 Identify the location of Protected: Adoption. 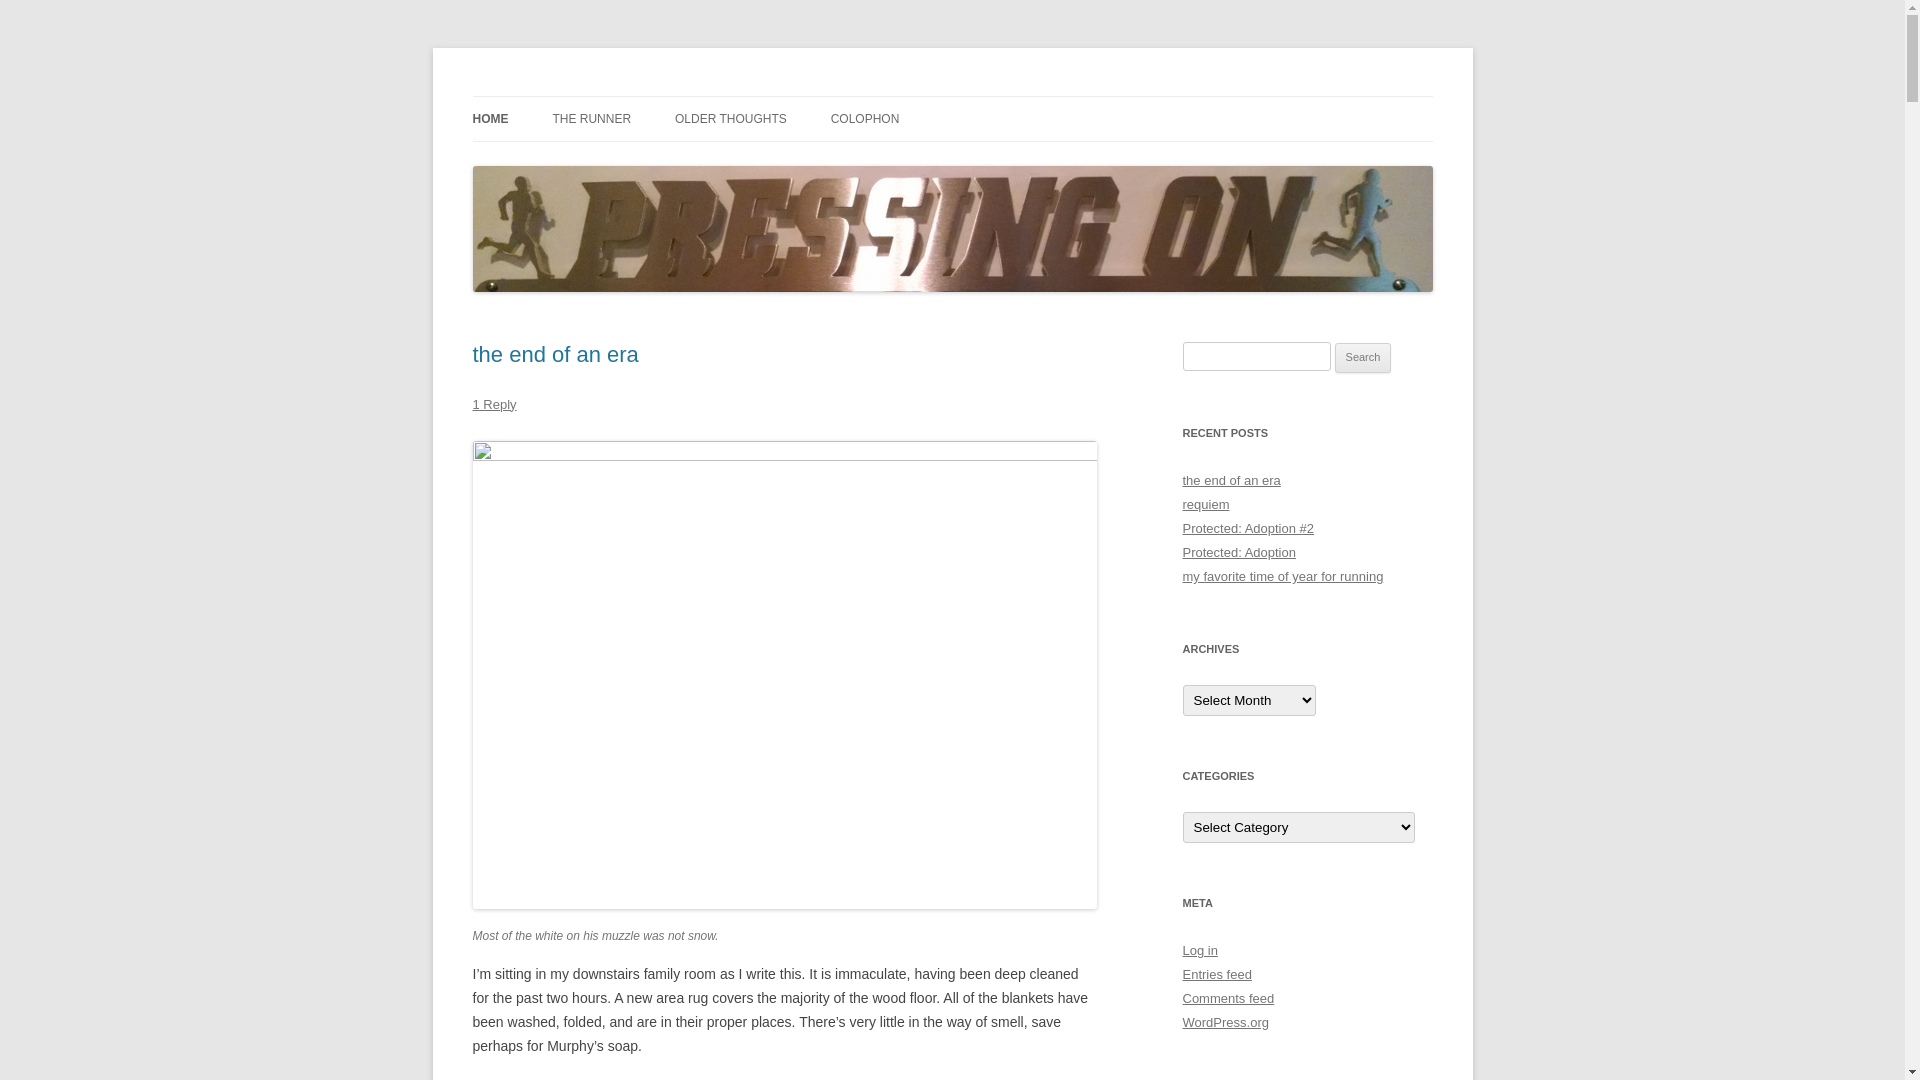
(1238, 552).